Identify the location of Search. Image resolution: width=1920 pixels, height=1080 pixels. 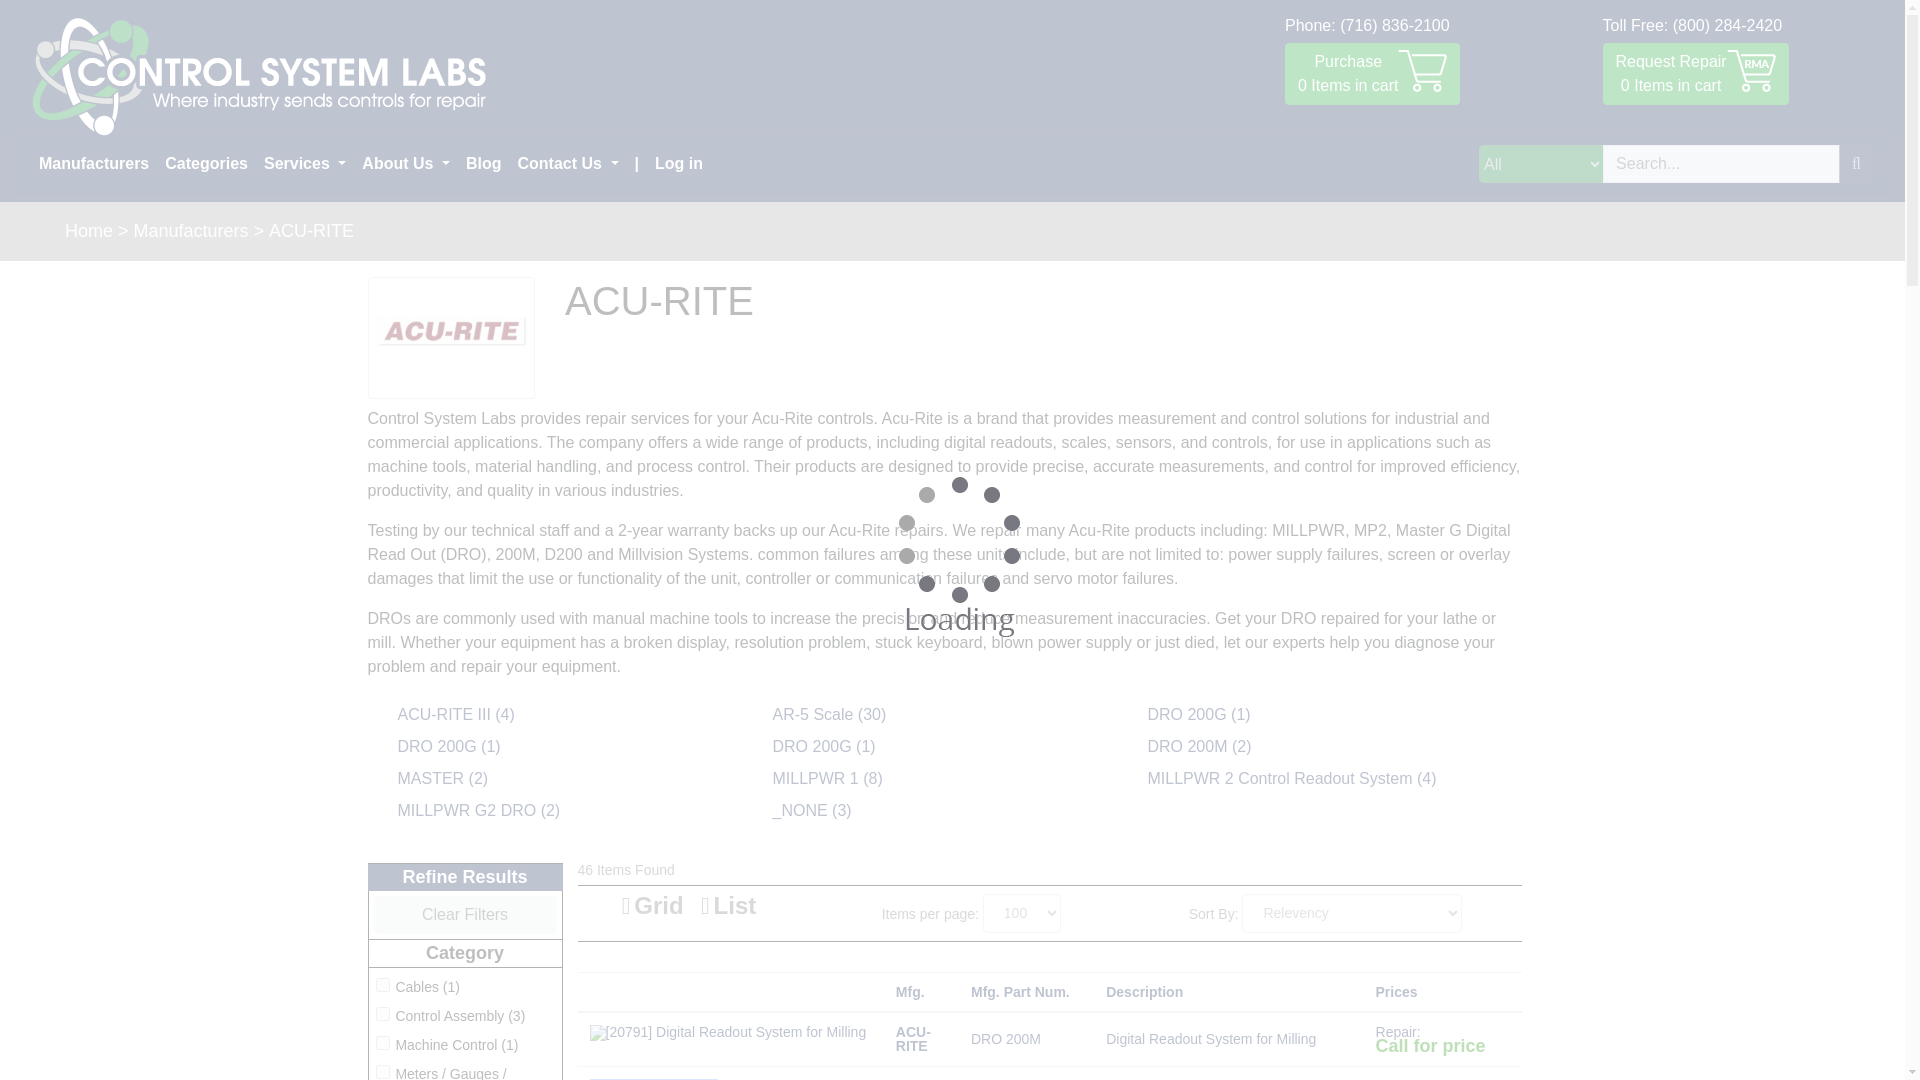
(1856, 163).